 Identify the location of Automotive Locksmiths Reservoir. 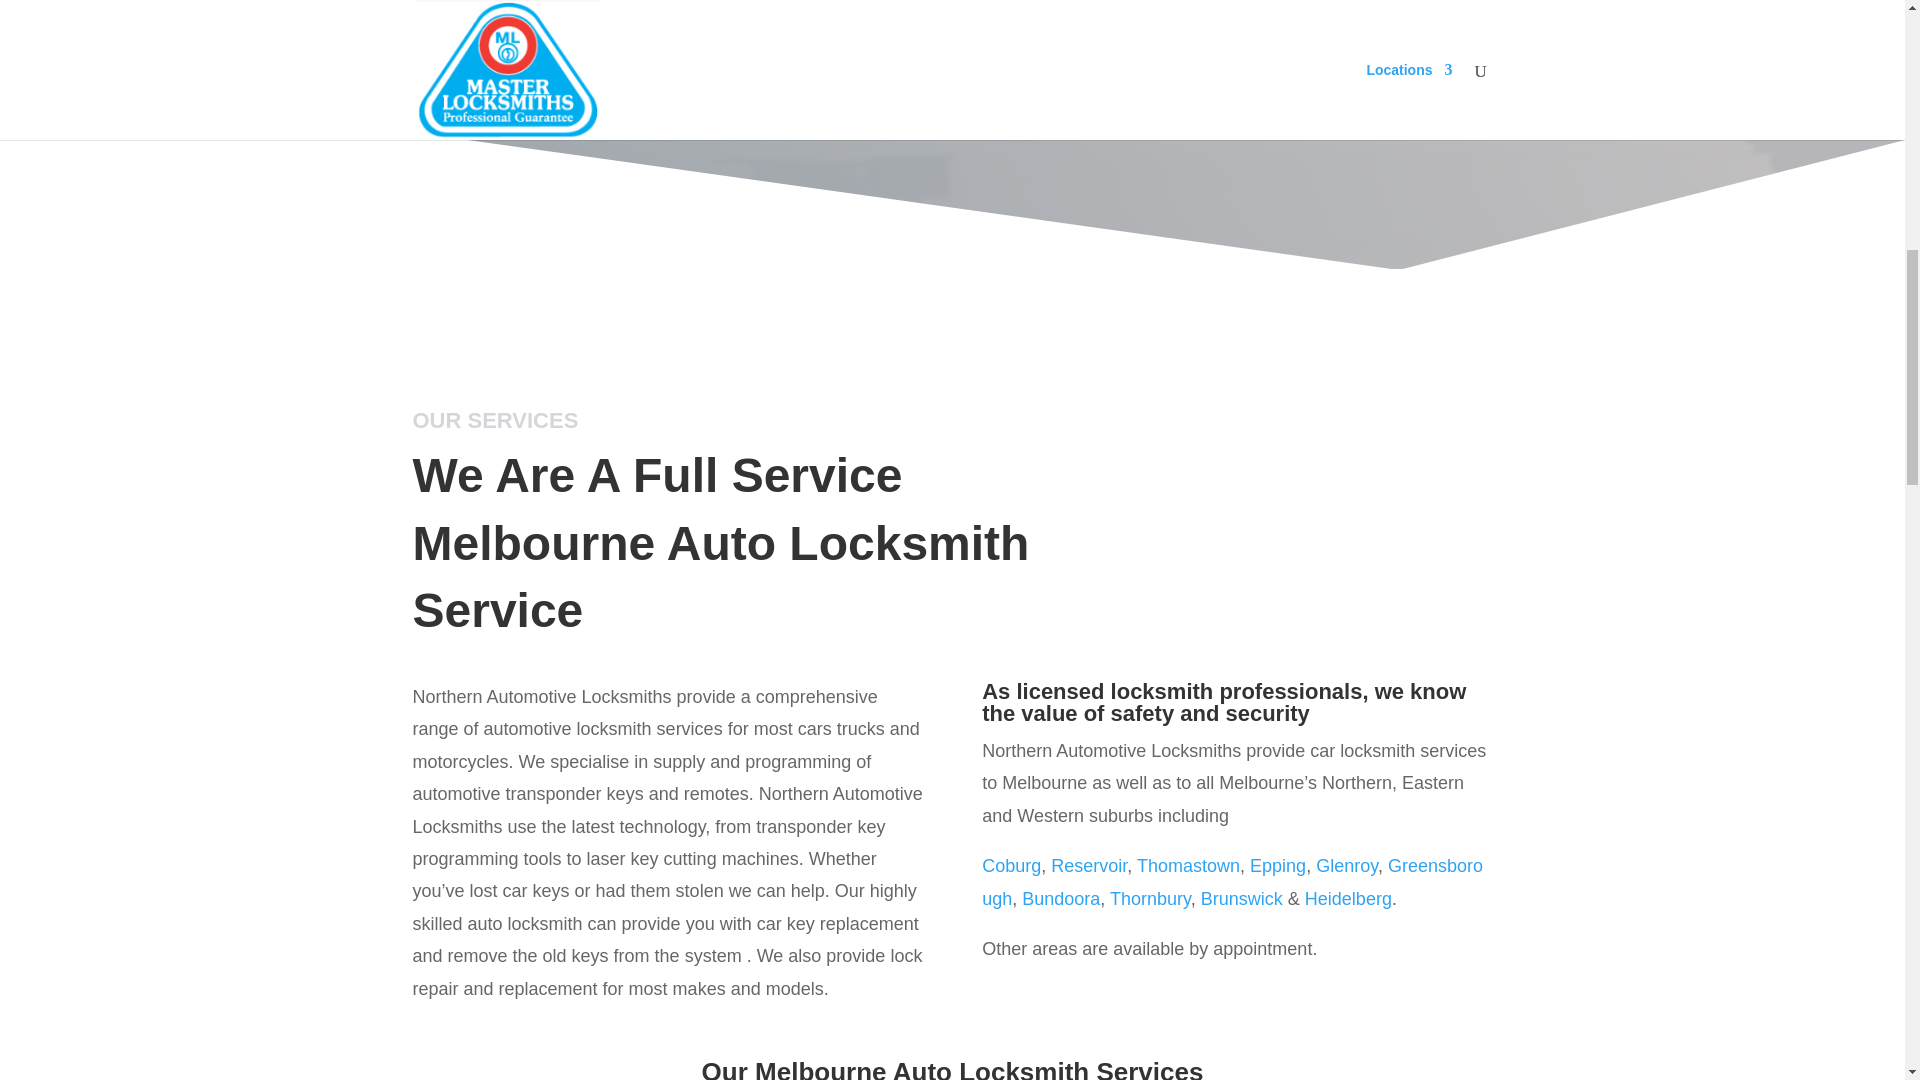
(1088, 866).